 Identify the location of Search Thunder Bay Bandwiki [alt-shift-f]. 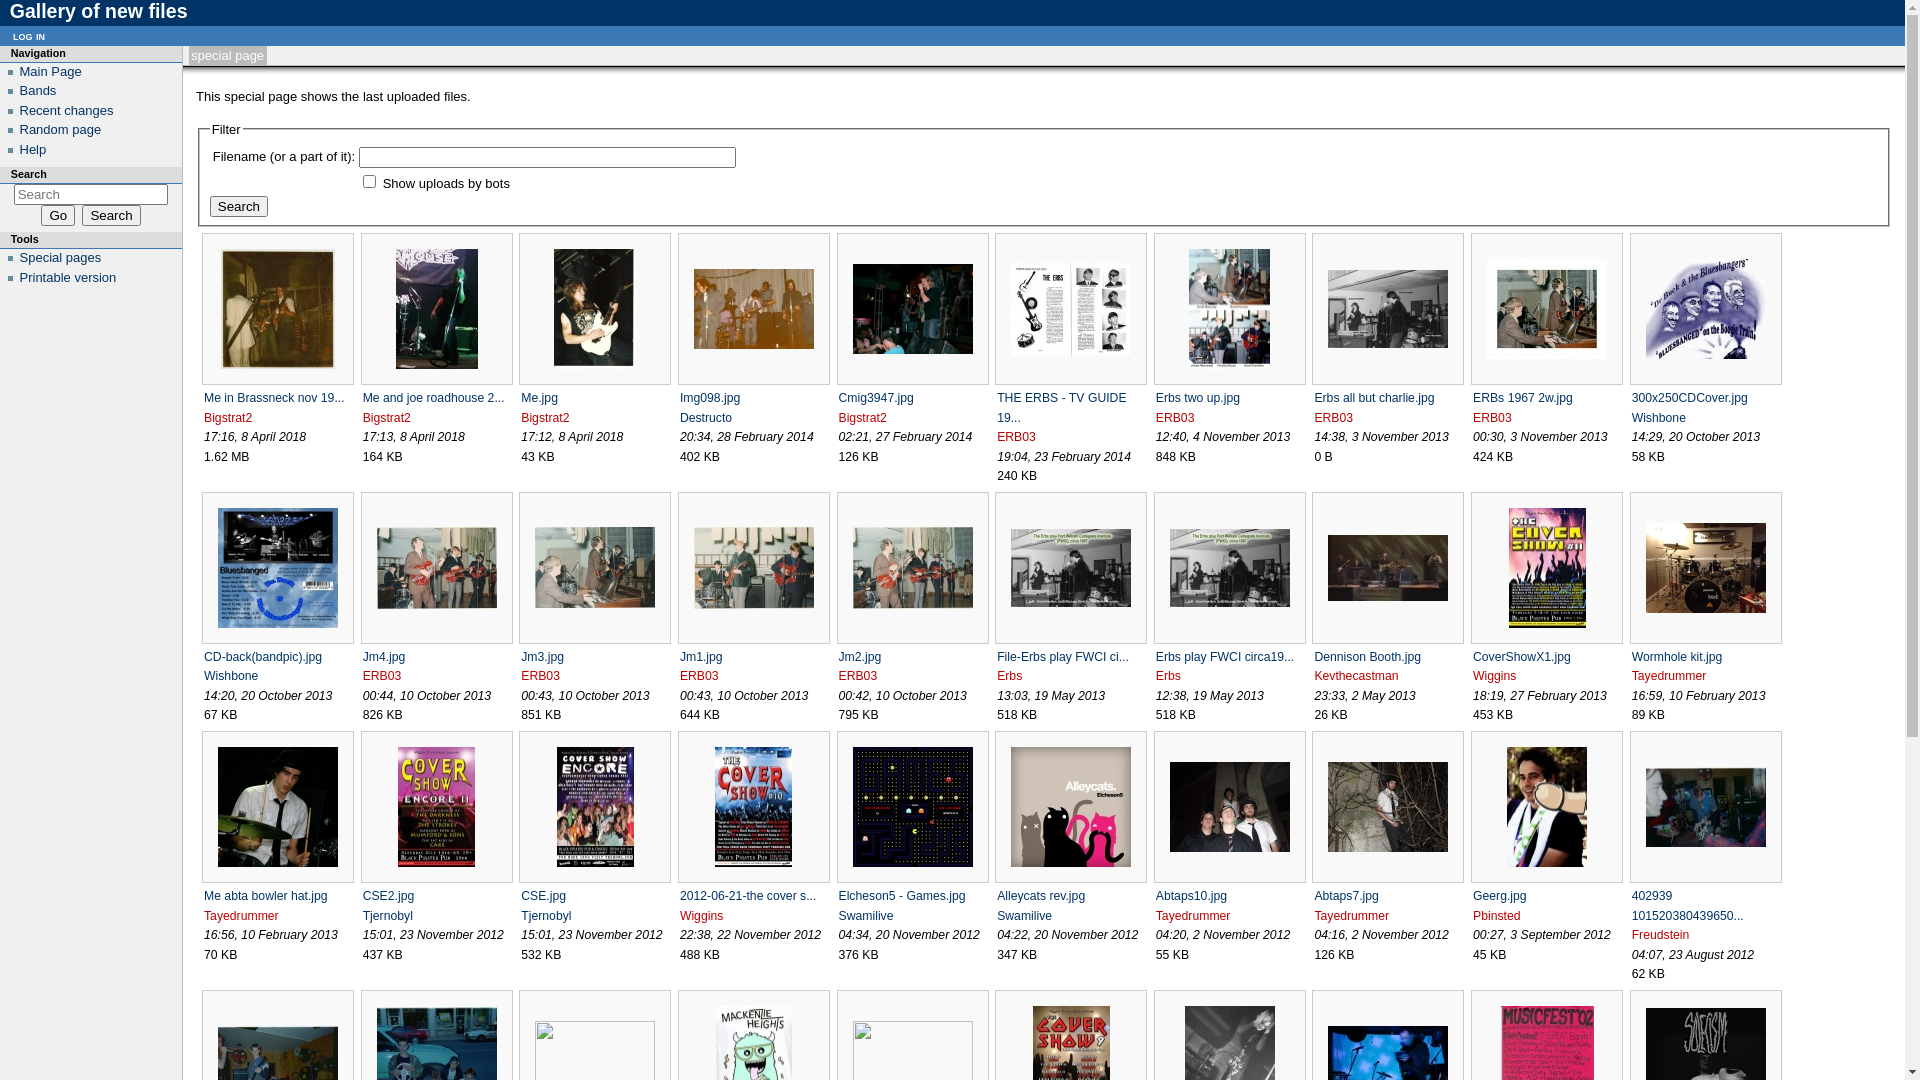
(92, 194).